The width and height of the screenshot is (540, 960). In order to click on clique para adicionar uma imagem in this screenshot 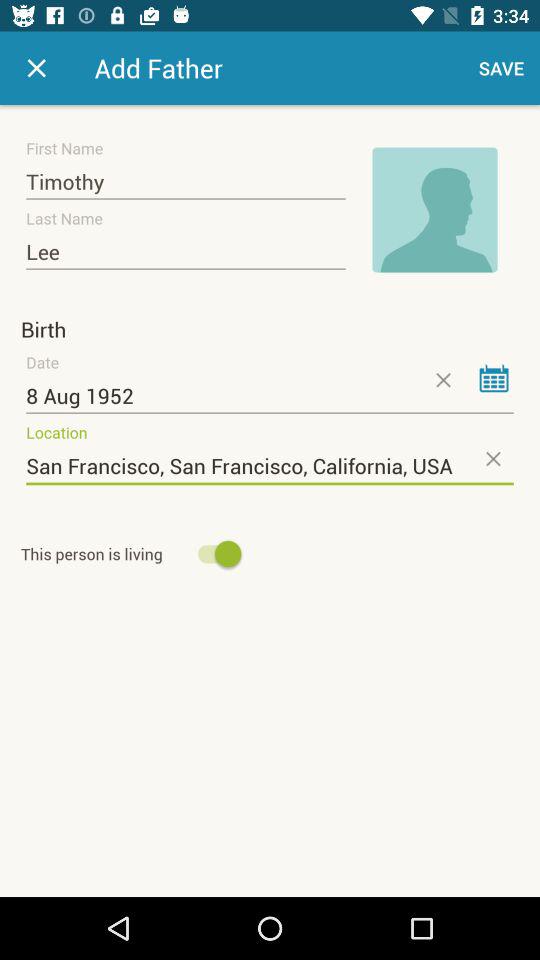, I will do `click(435, 210)`.